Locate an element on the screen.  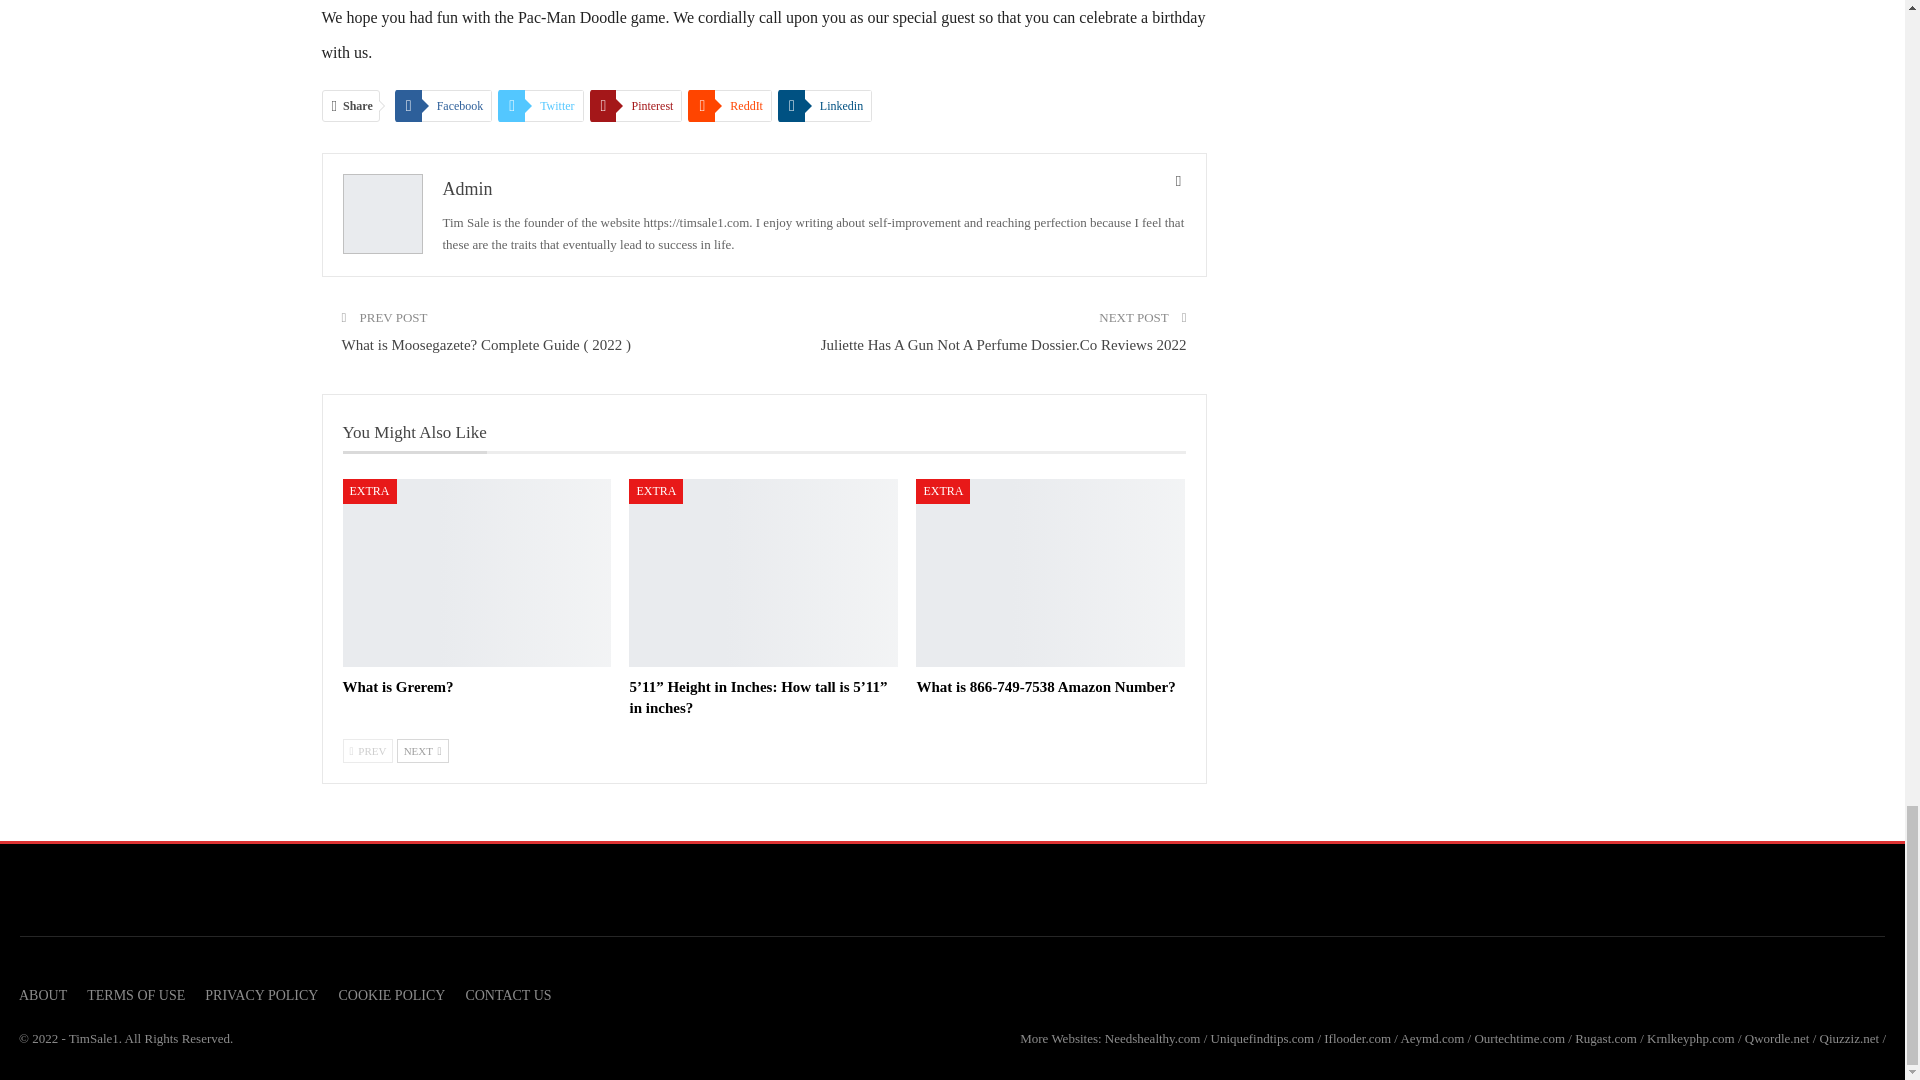
Twitter is located at coordinates (540, 106).